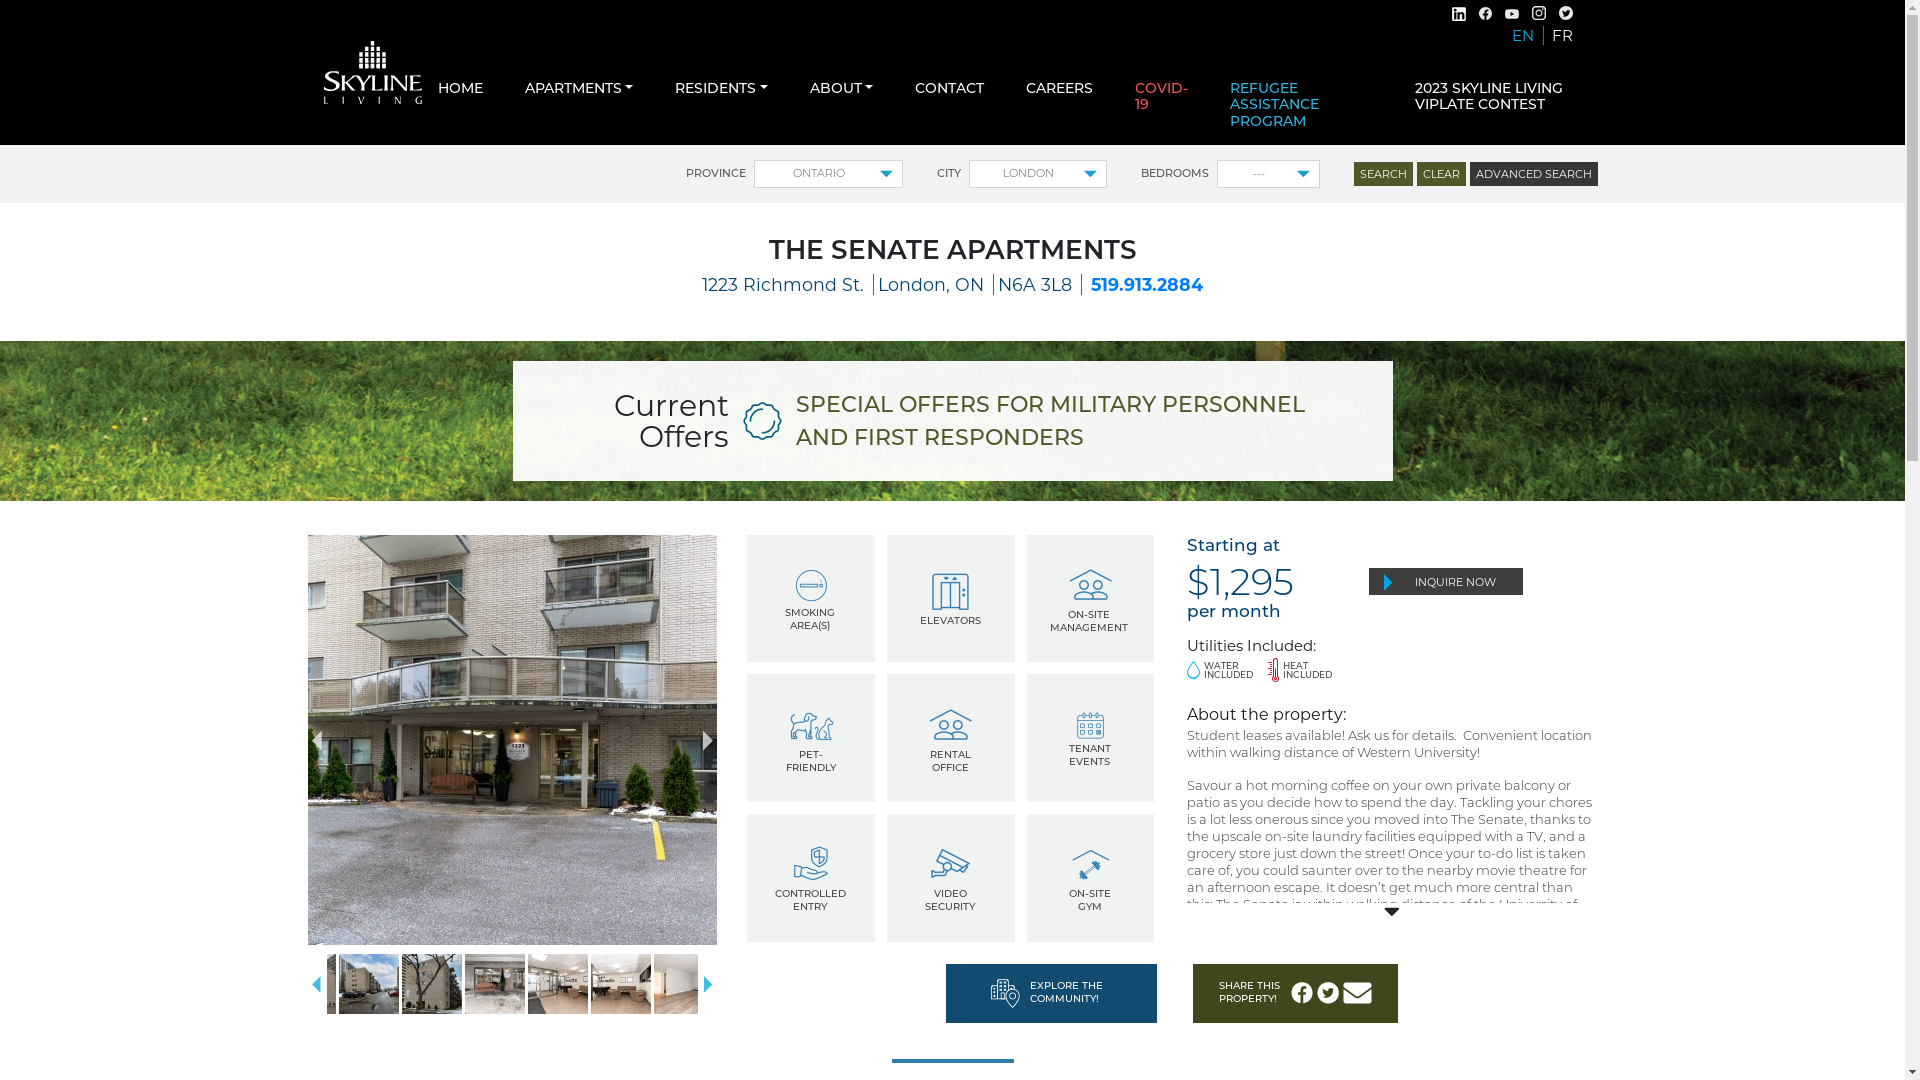 The width and height of the screenshot is (1920, 1080). Describe the element at coordinates (1562, 36) in the screenshot. I see `FR` at that location.